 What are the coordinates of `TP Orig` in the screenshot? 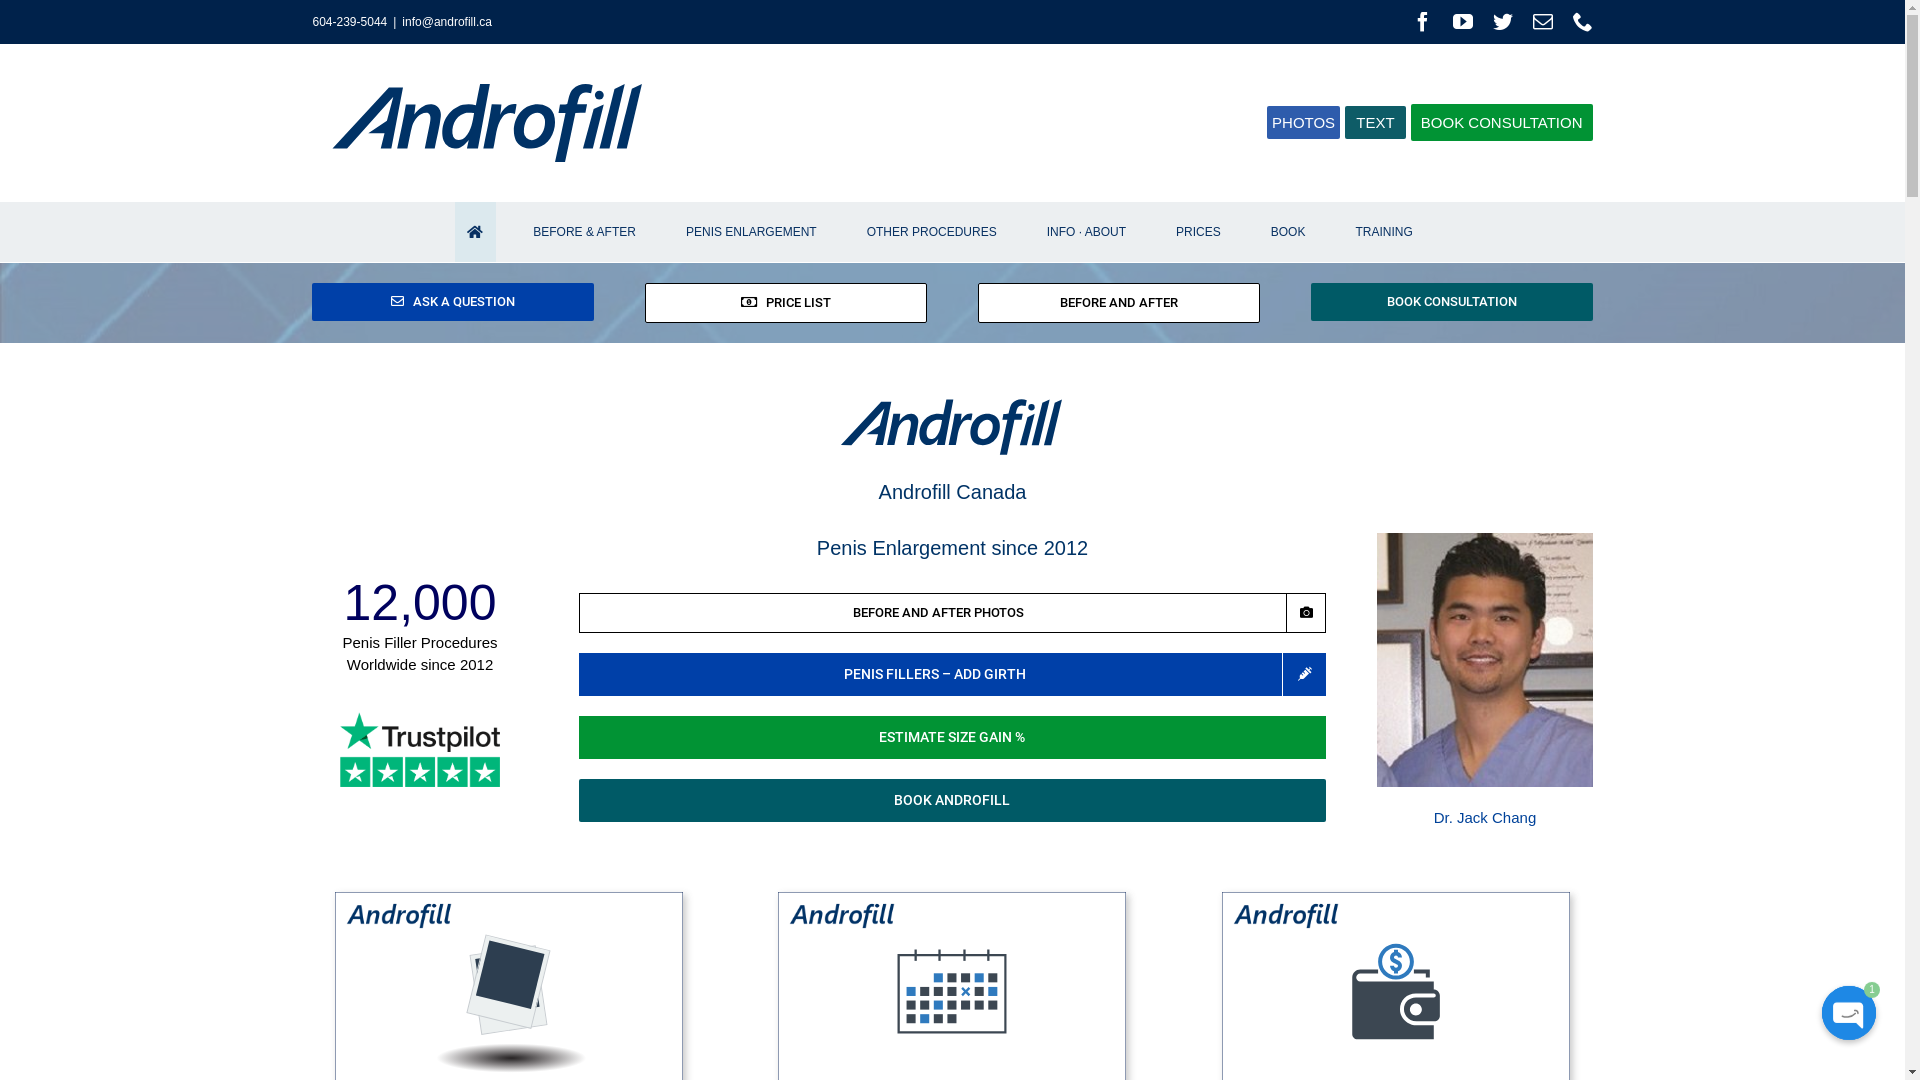 It's located at (420, 750).